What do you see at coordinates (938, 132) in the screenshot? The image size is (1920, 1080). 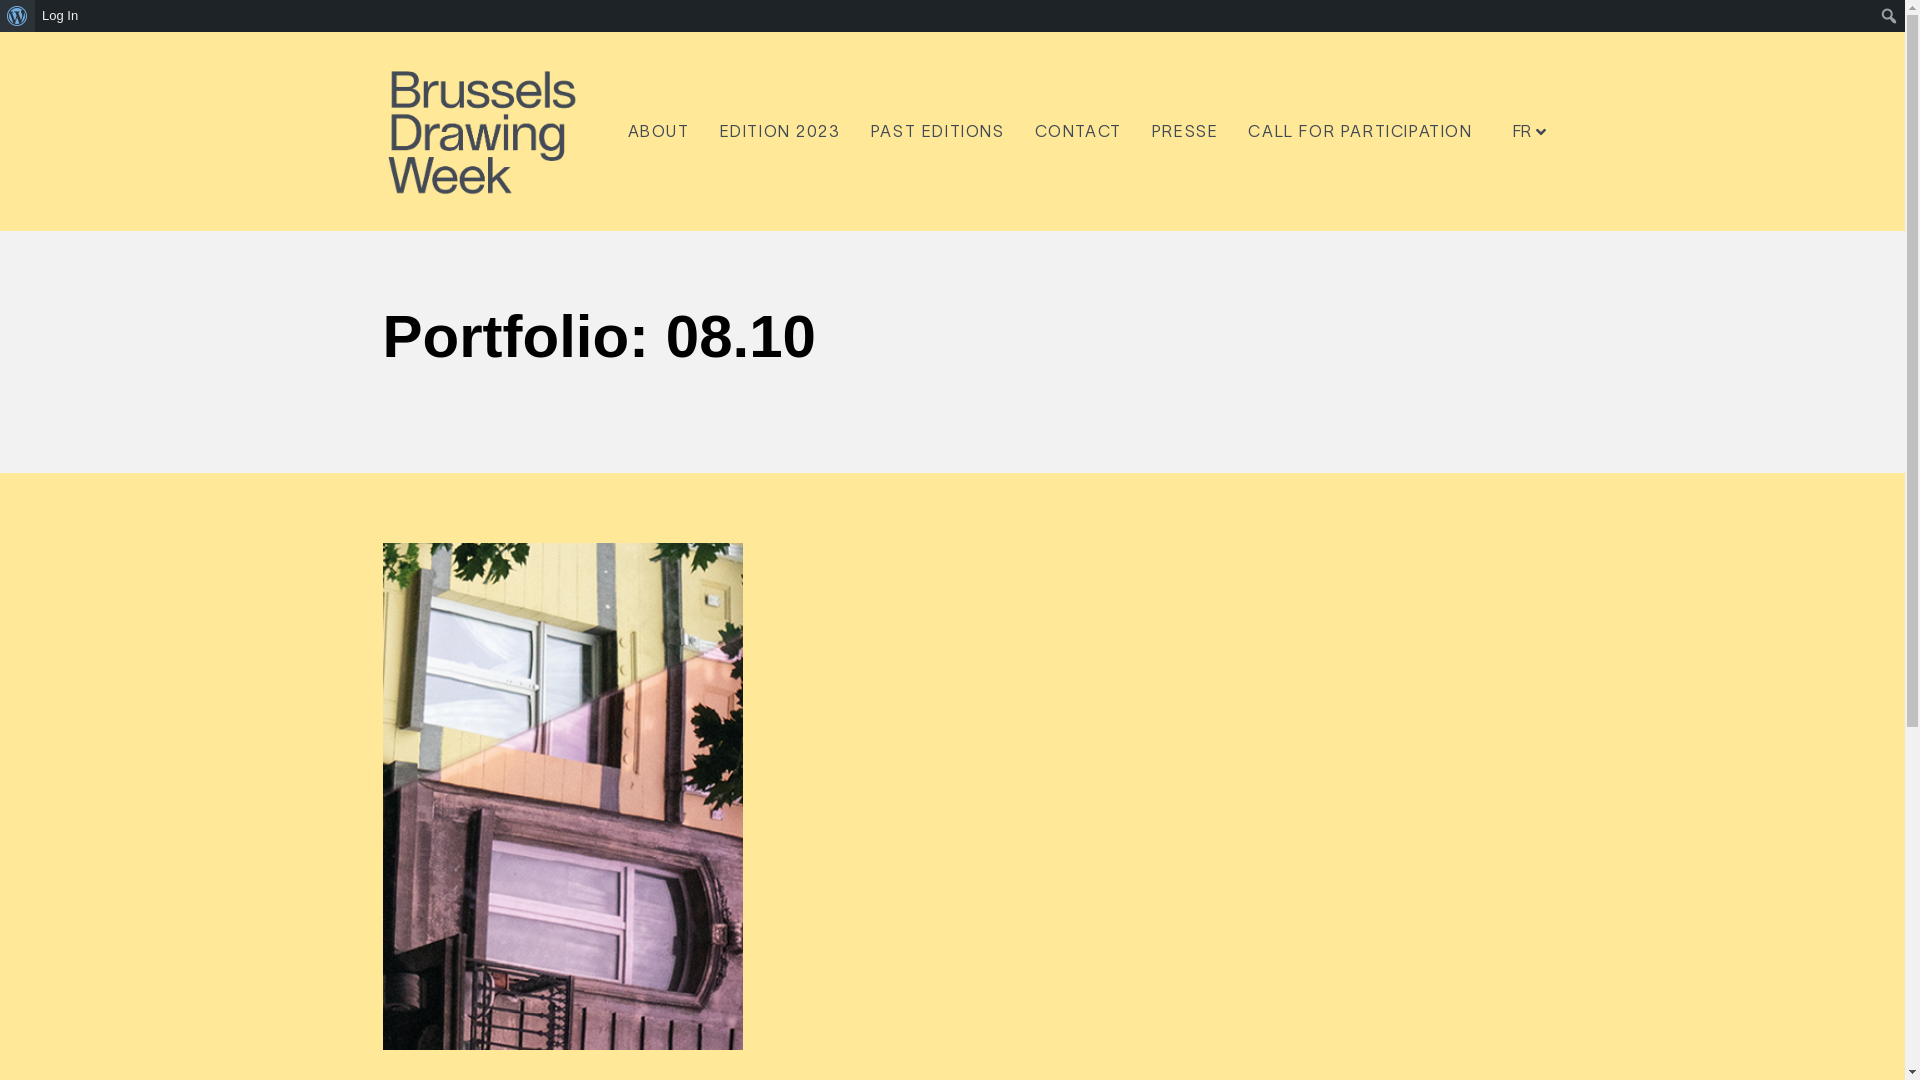 I see `PAST EDITIONS` at bounding box center [938, 132].